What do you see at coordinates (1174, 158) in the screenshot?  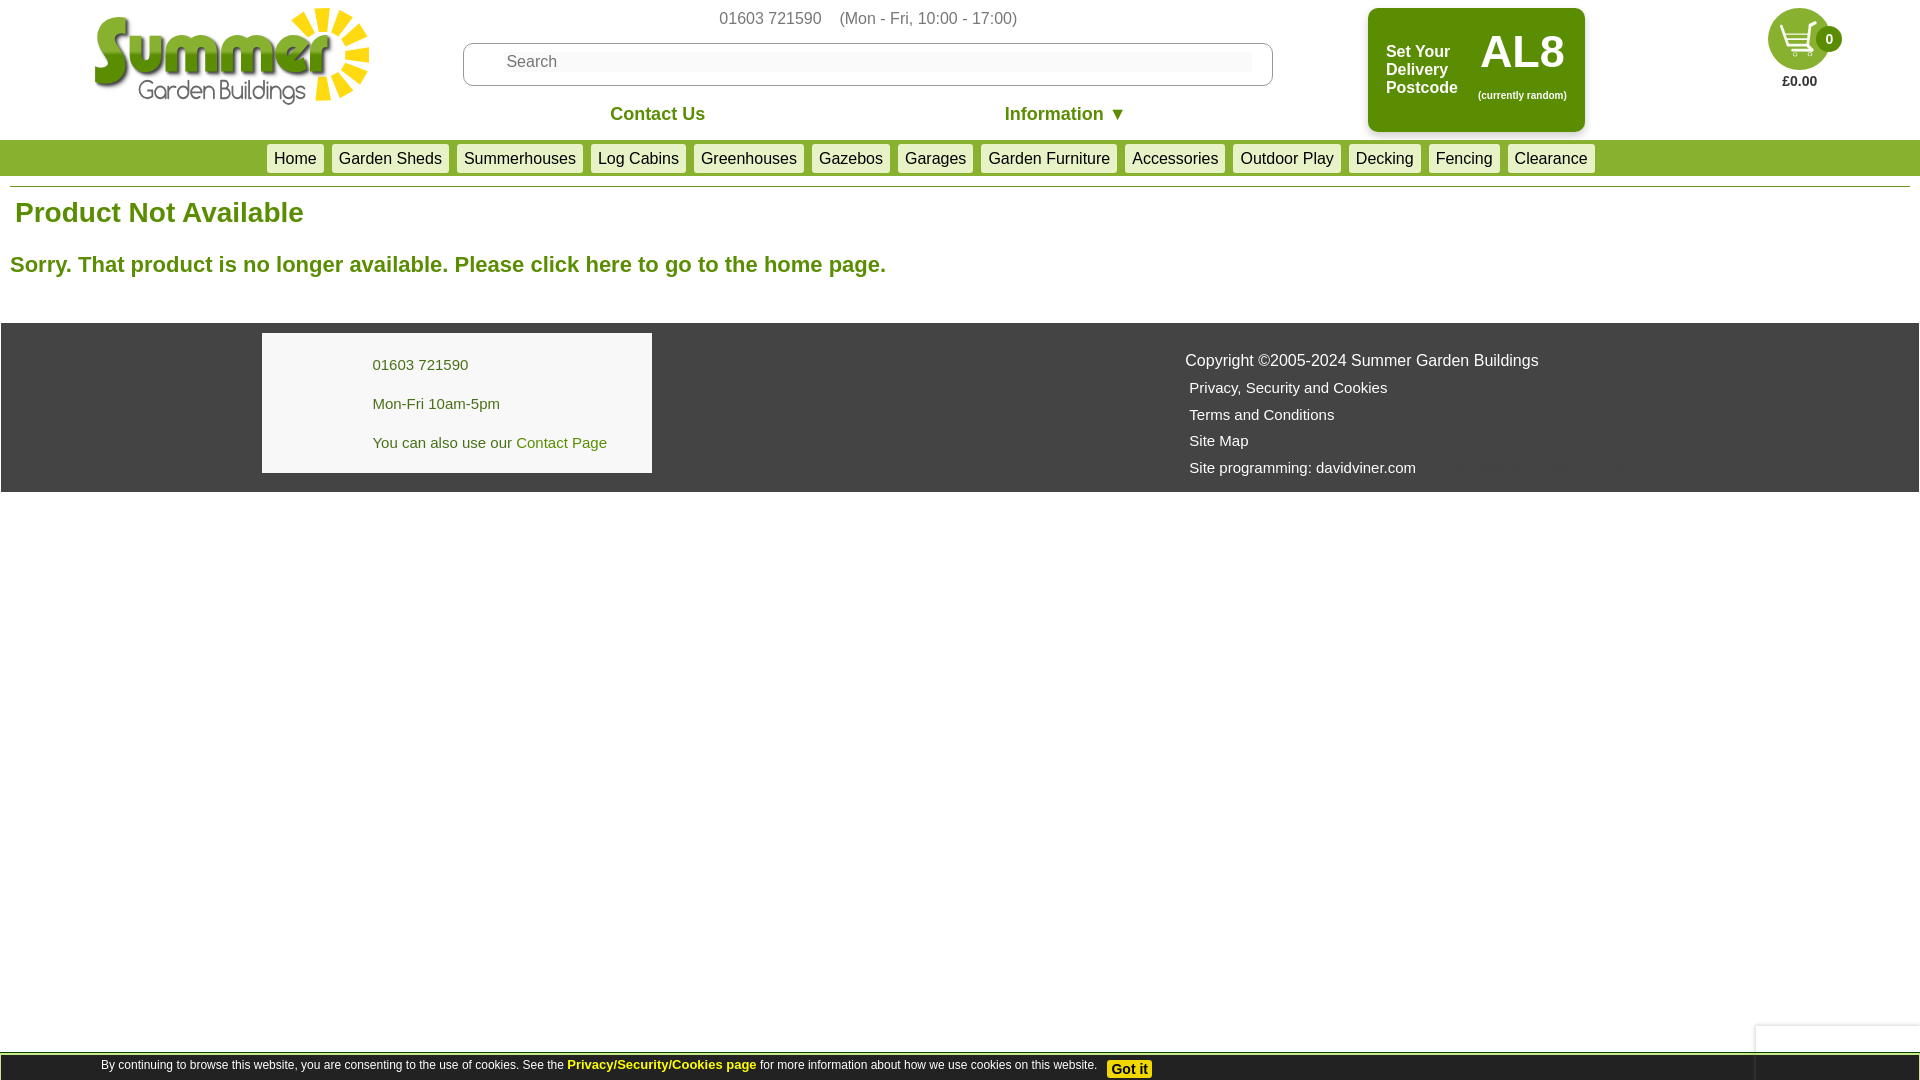 I see `Accessories` at bounding box center [1174, 158].